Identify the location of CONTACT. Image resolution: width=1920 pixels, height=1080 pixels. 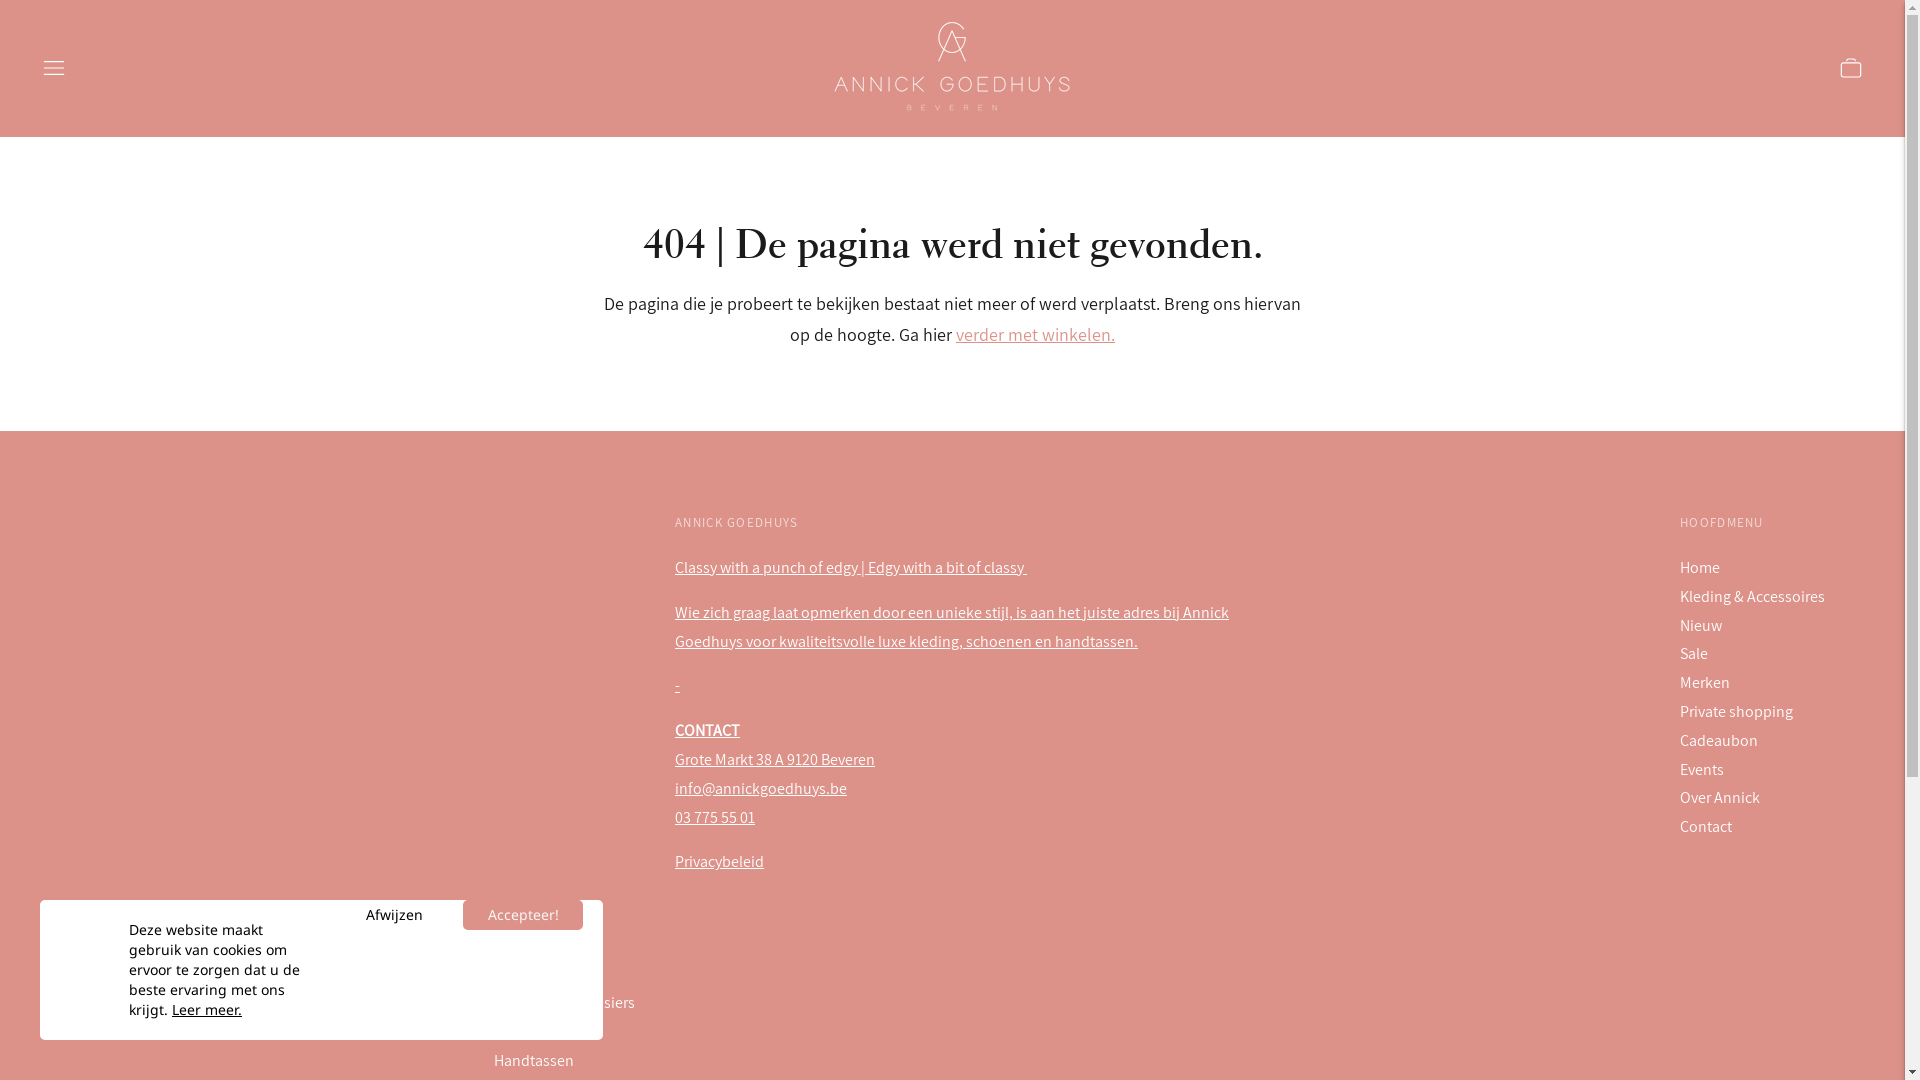
(708, 730).